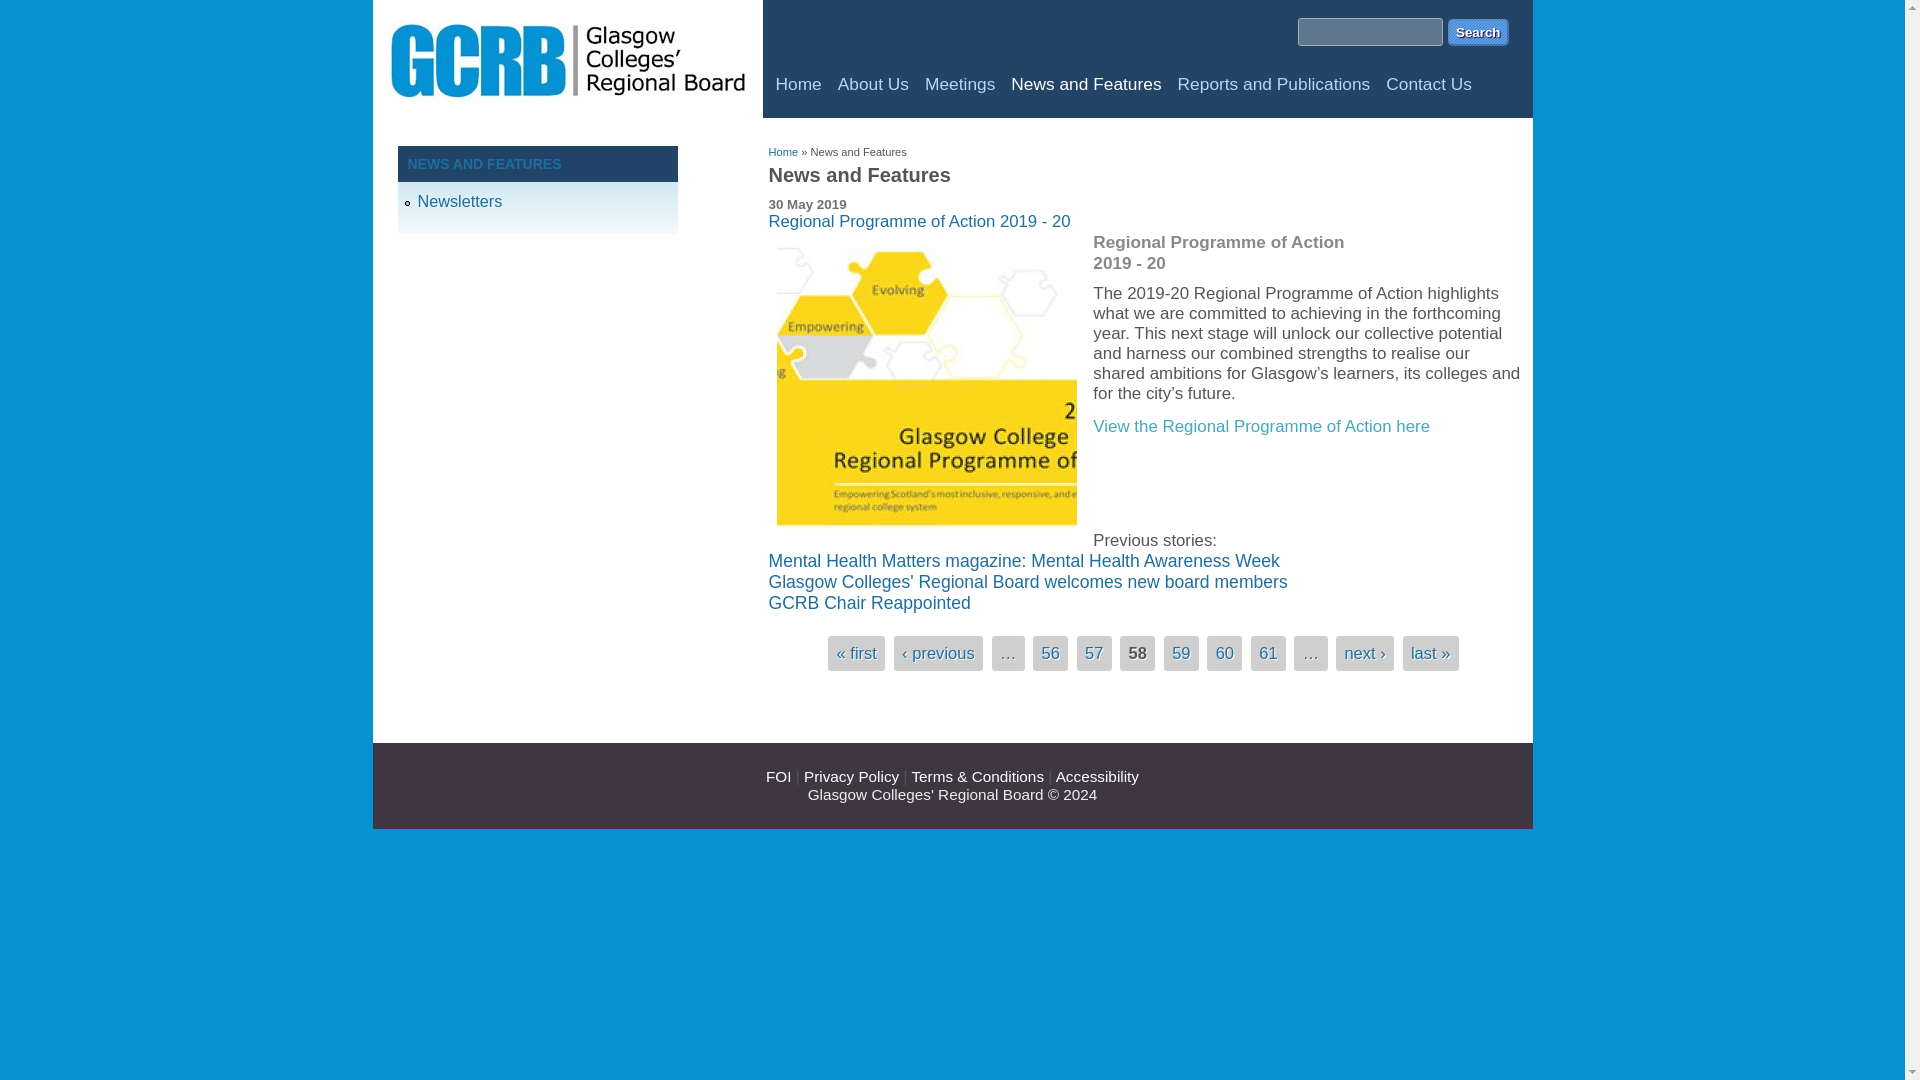 Image resolution: width=1920 pixels, height=1080 pixels. I want to click on GCRB Chair Reappointed, so click(868, 602).